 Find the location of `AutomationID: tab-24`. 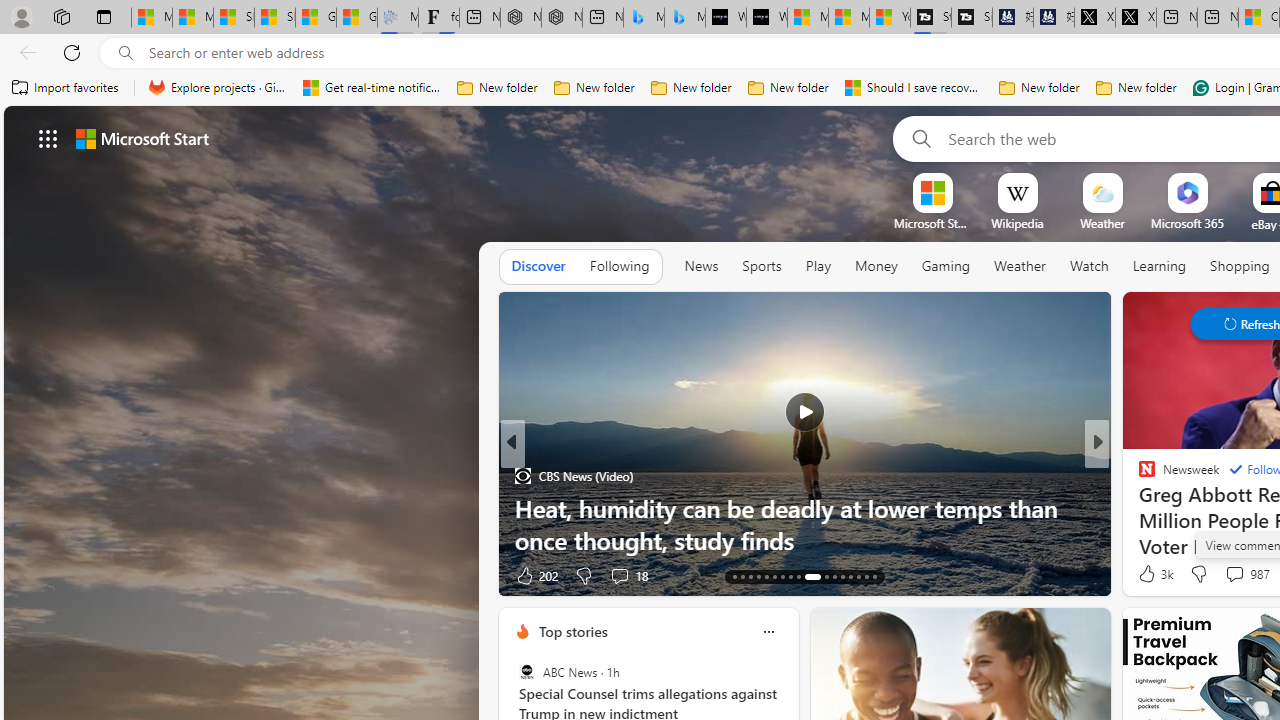

AutomationID: tab-24 is located at coordinates (834, 576).